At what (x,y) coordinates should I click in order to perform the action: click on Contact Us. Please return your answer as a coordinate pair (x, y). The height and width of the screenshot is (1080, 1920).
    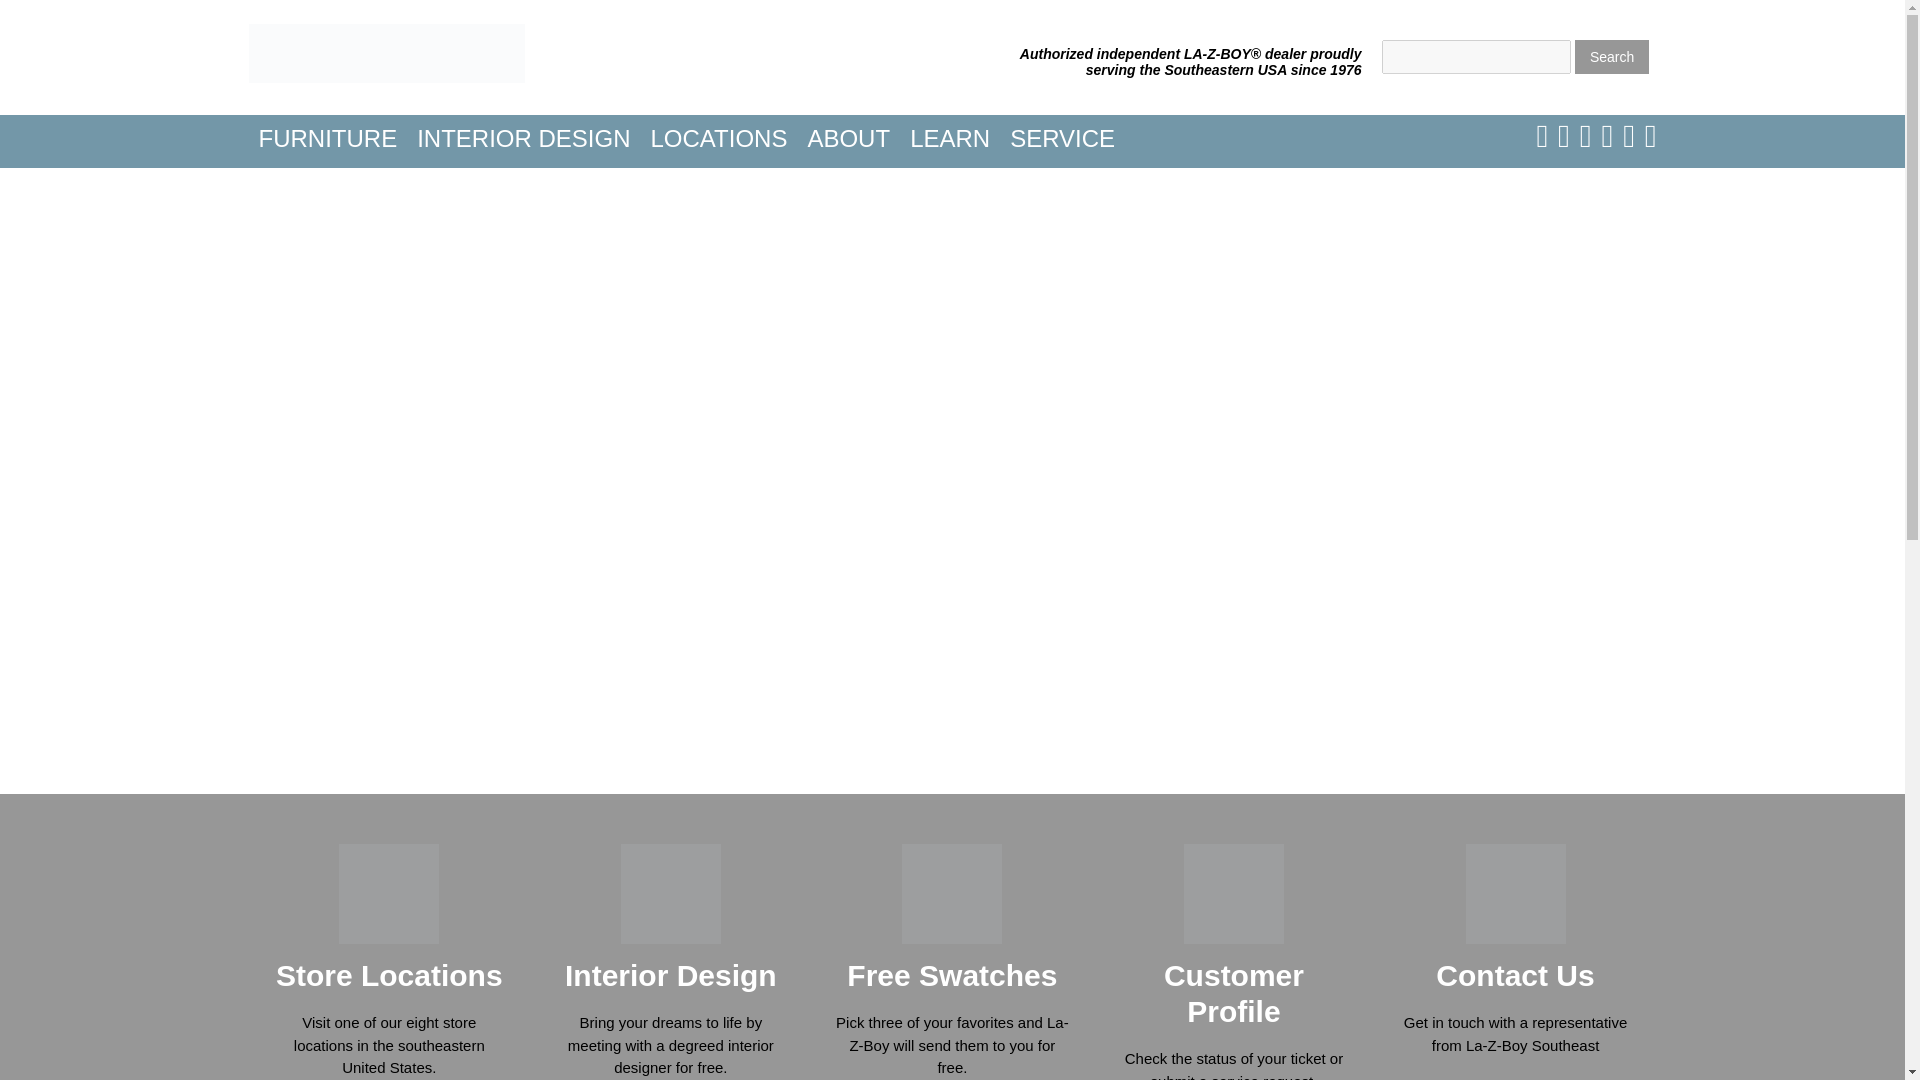
    Looking at the image, I should click on (1514, 976).